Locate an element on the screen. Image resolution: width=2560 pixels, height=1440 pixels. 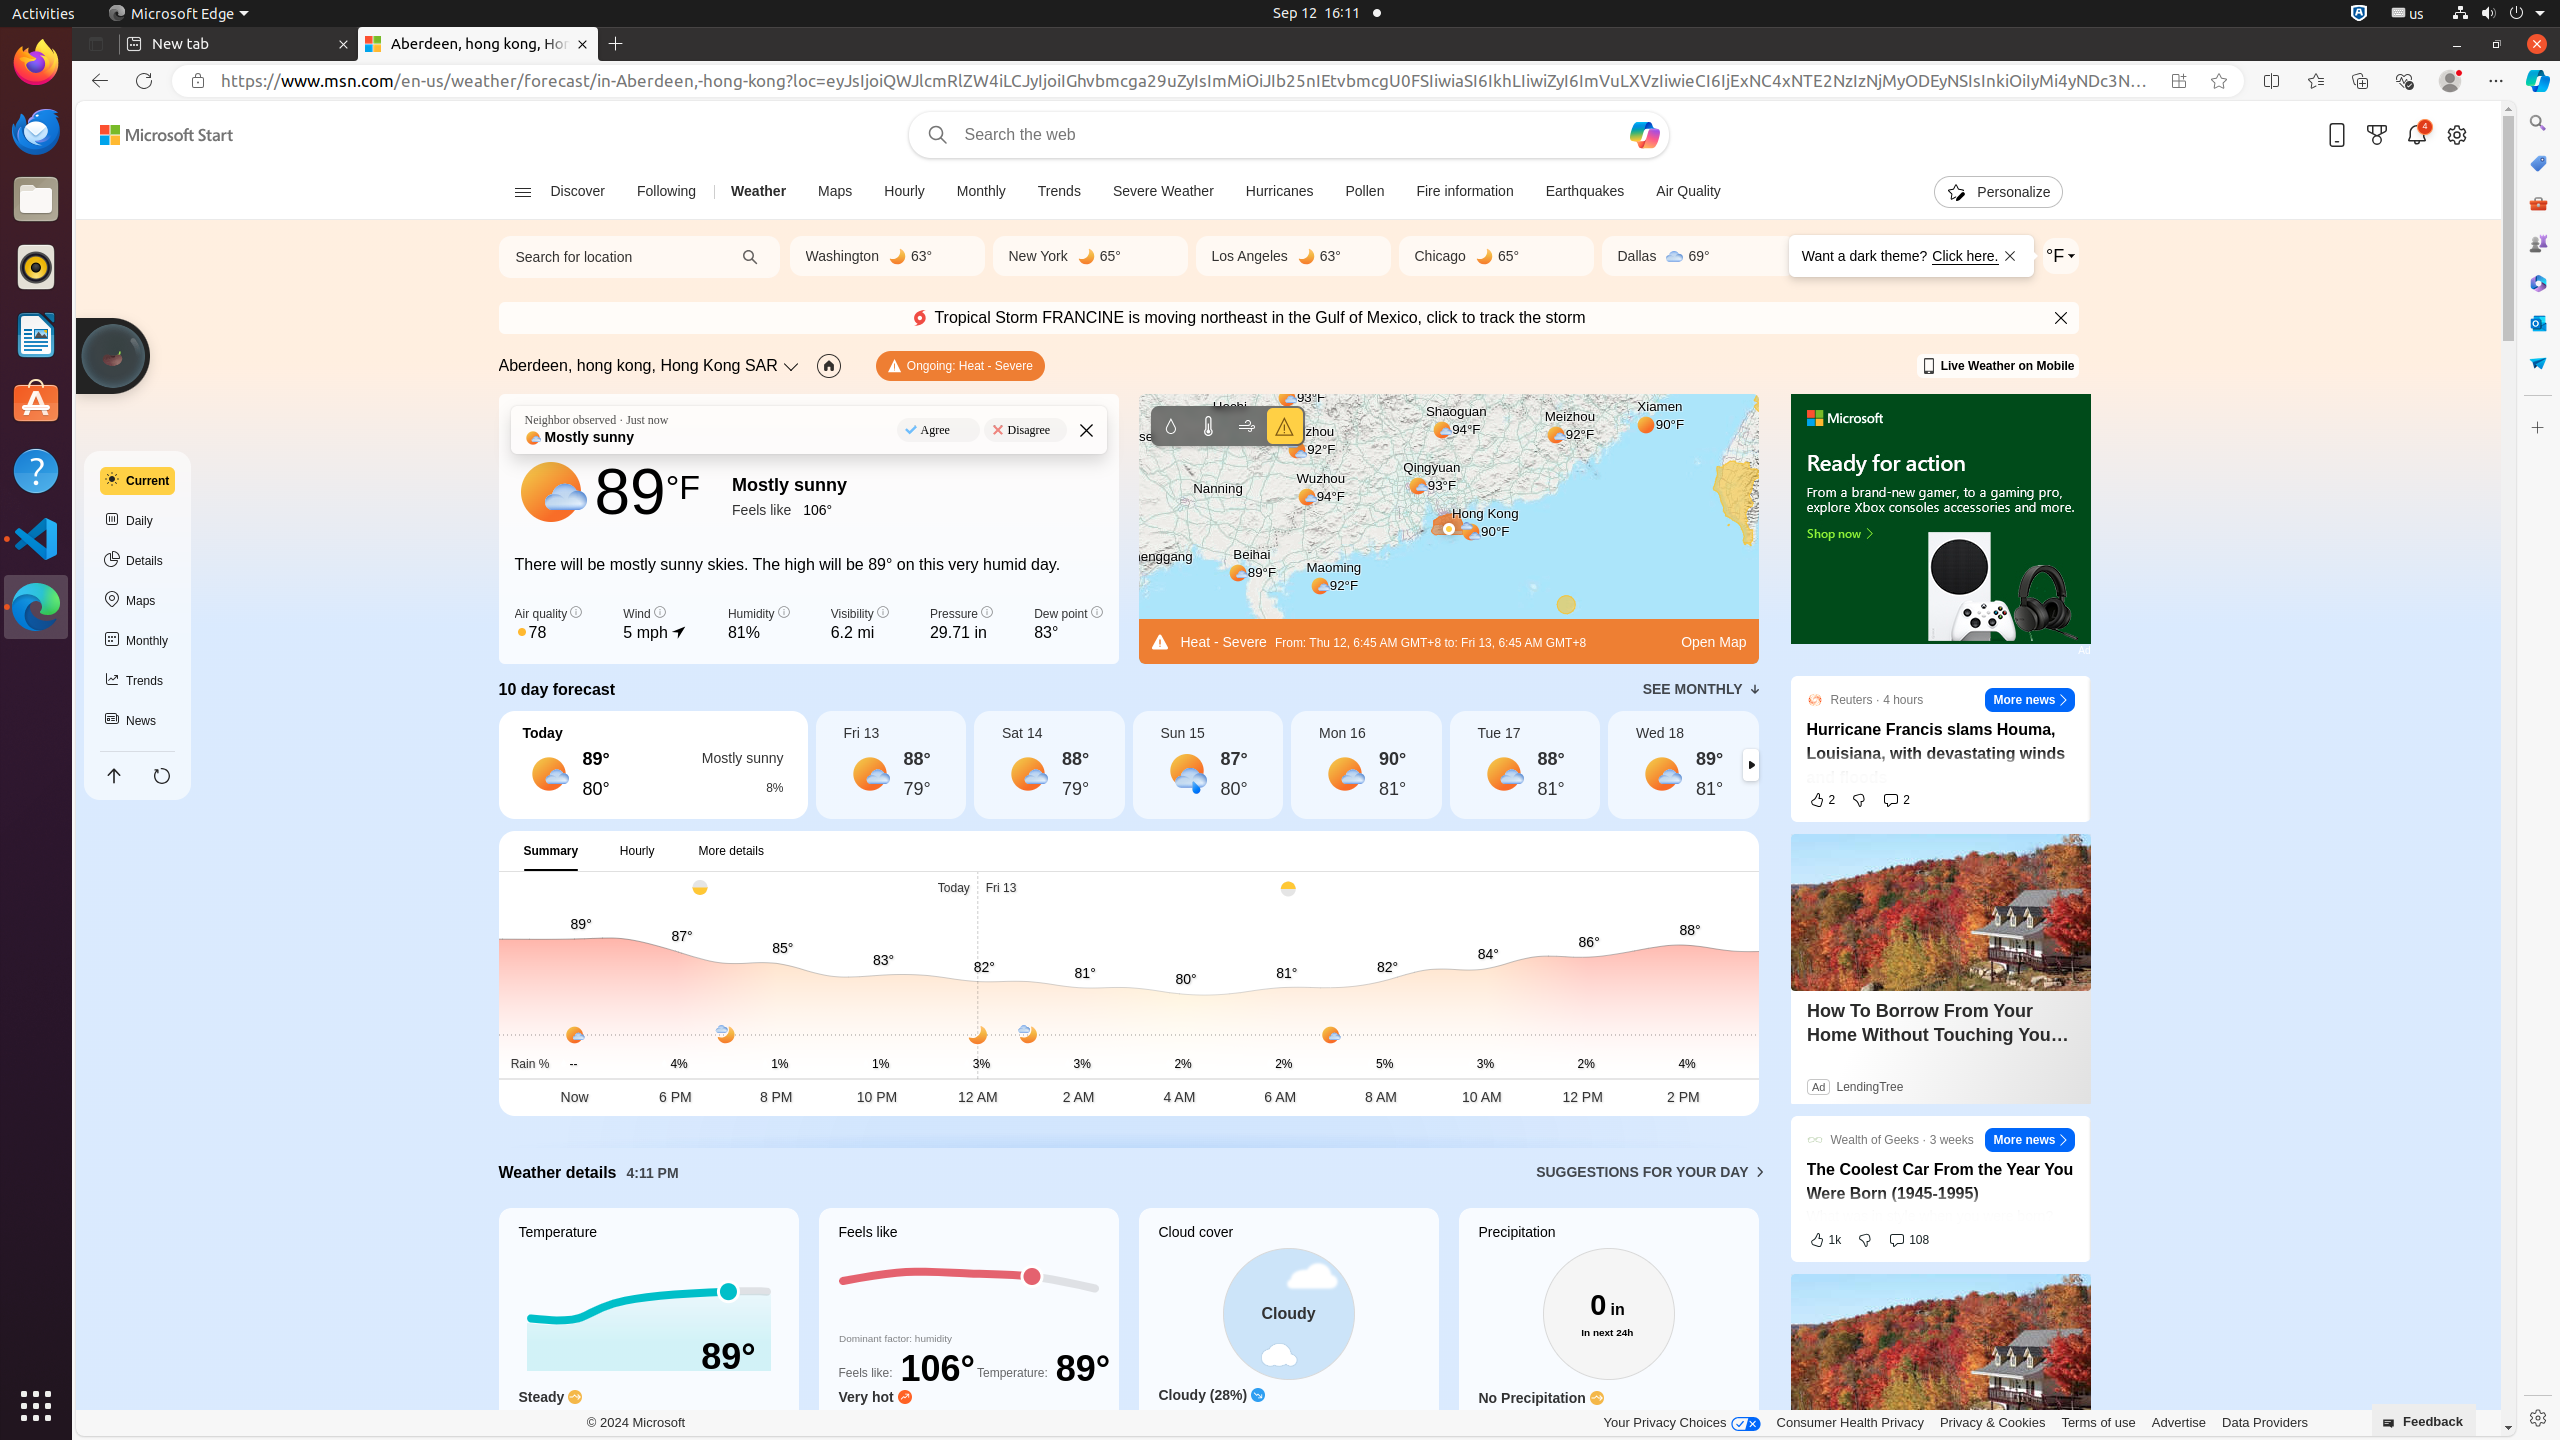
Terms of use is located at coordinates (2098, 1422).